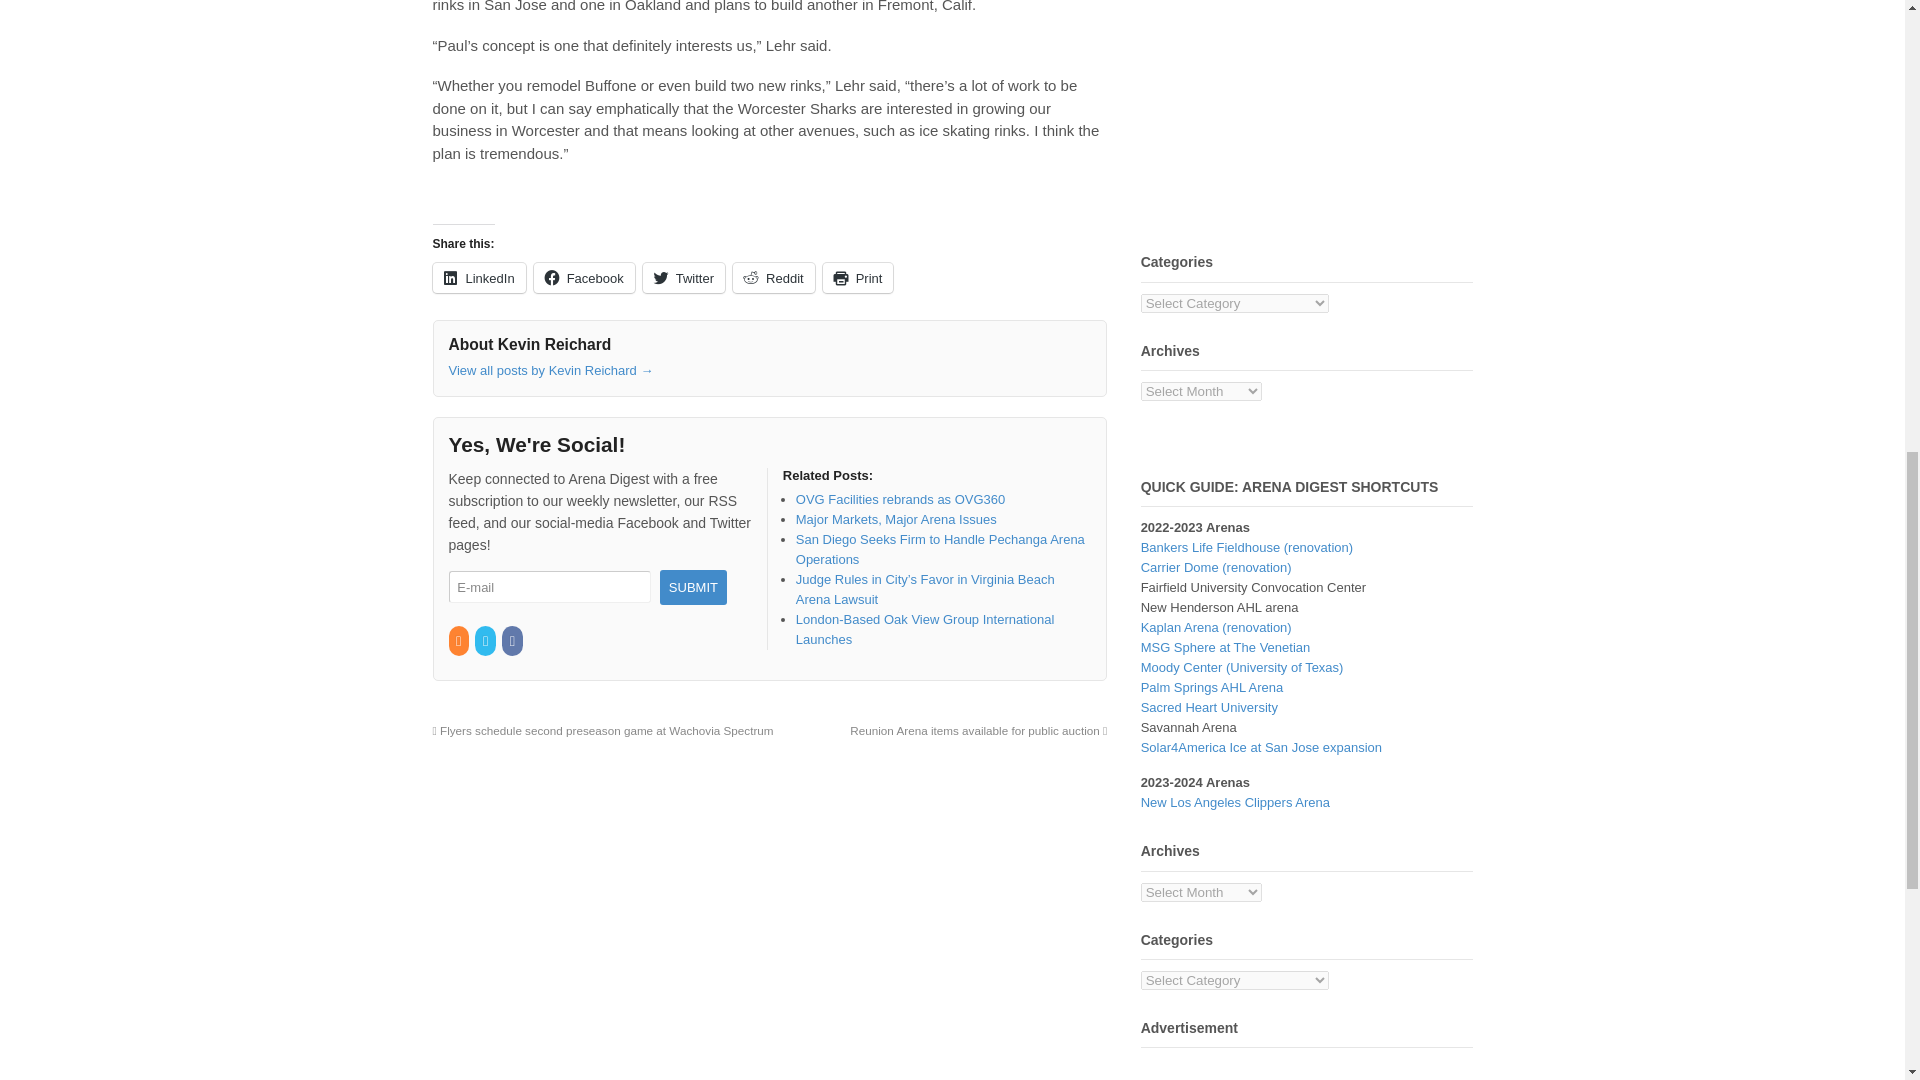 The width and height of the screenshot is (1920, 1080). Describe the element at coordinates (684, 278) in the screenshot. I see `Click to share on Twitter` at that location.